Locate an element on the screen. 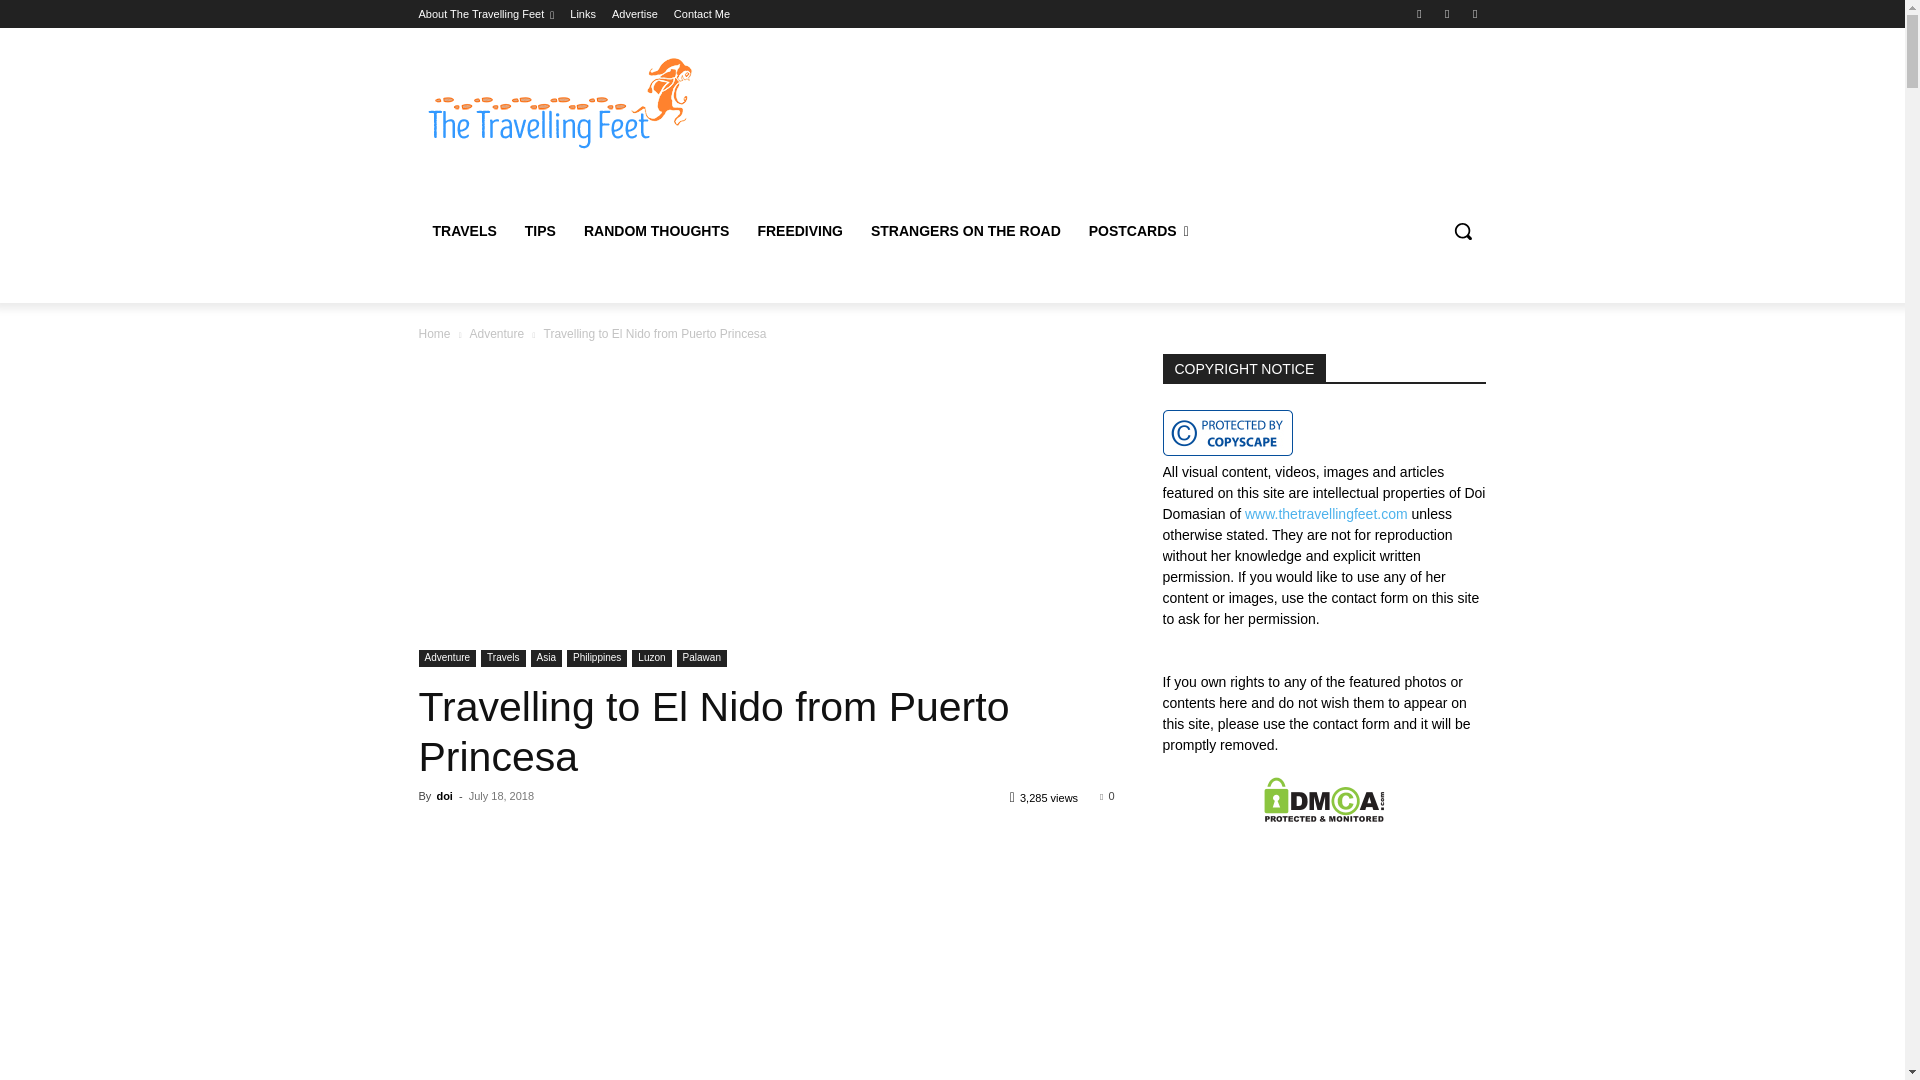  Advertise is located at coordinates (635, 14).